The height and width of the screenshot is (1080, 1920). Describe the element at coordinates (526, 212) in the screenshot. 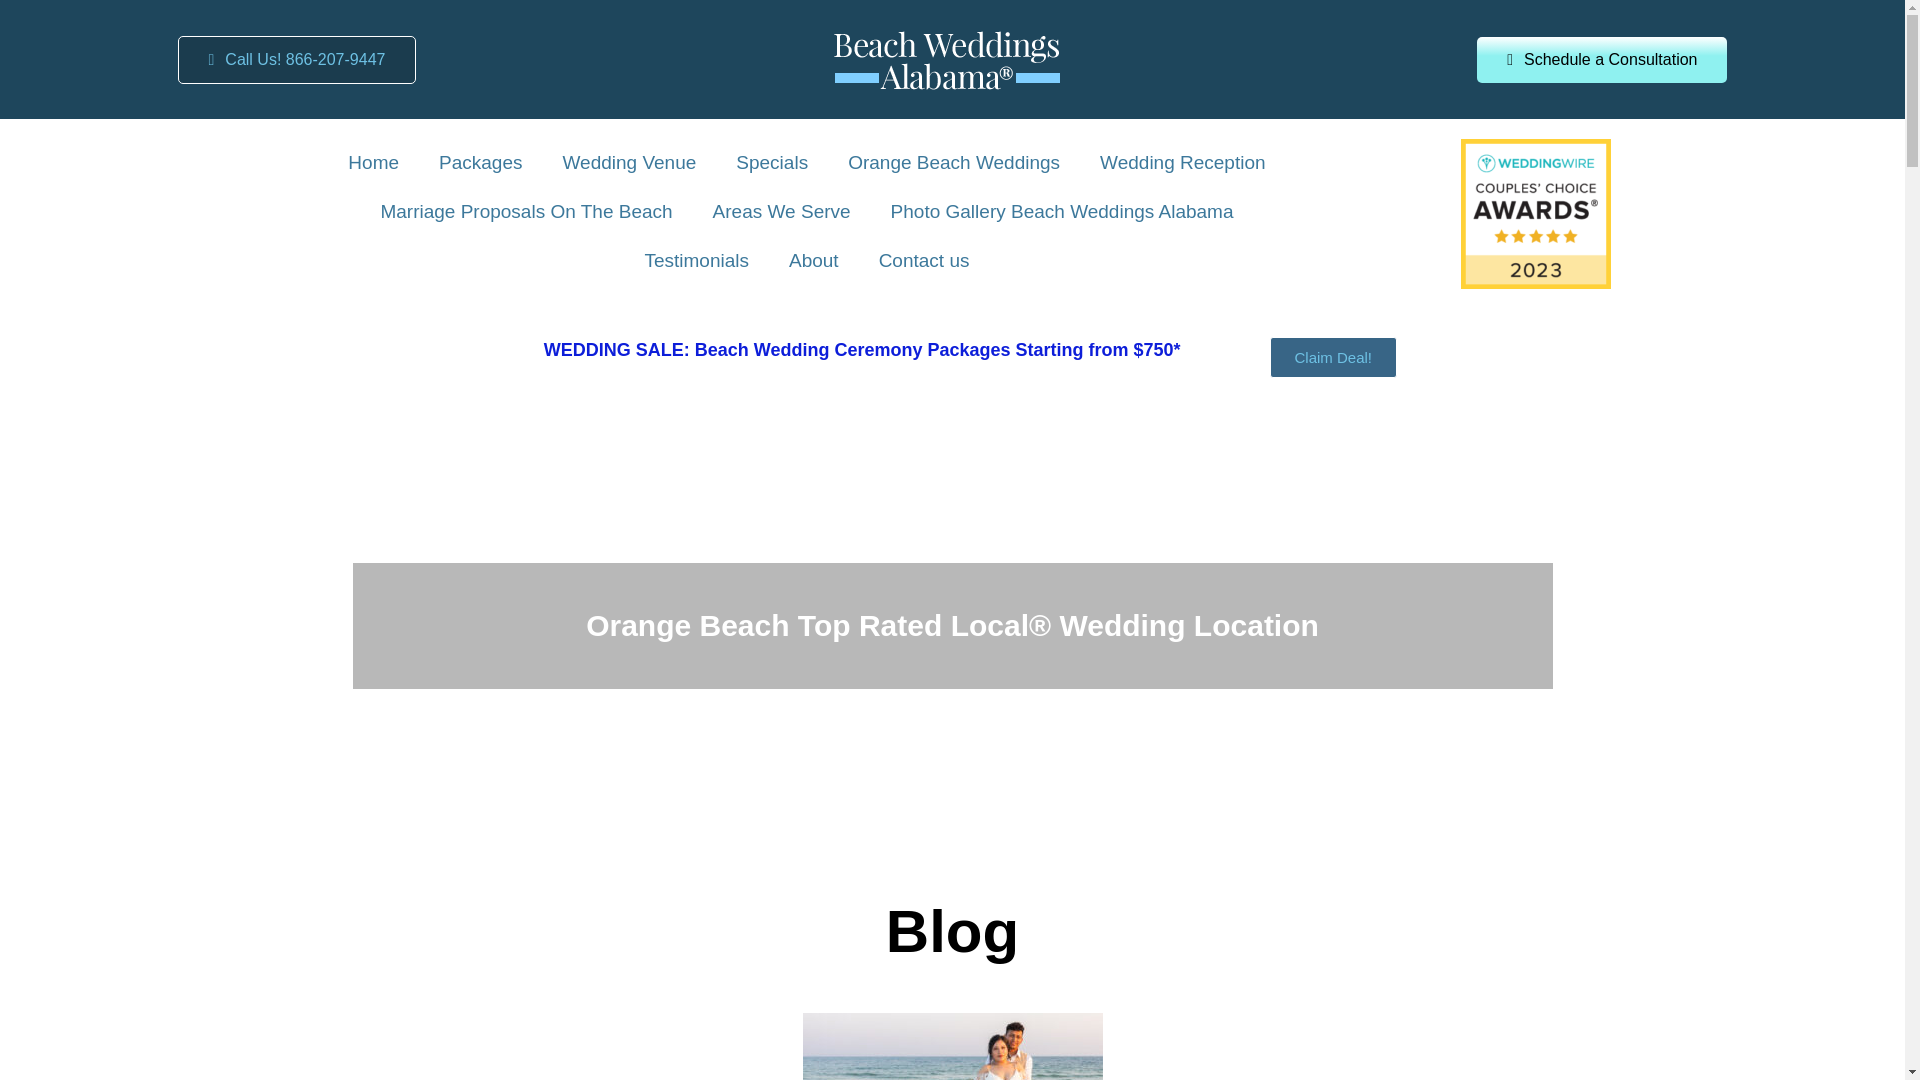

I see `Marriage Proposals On The Beach` at that location.